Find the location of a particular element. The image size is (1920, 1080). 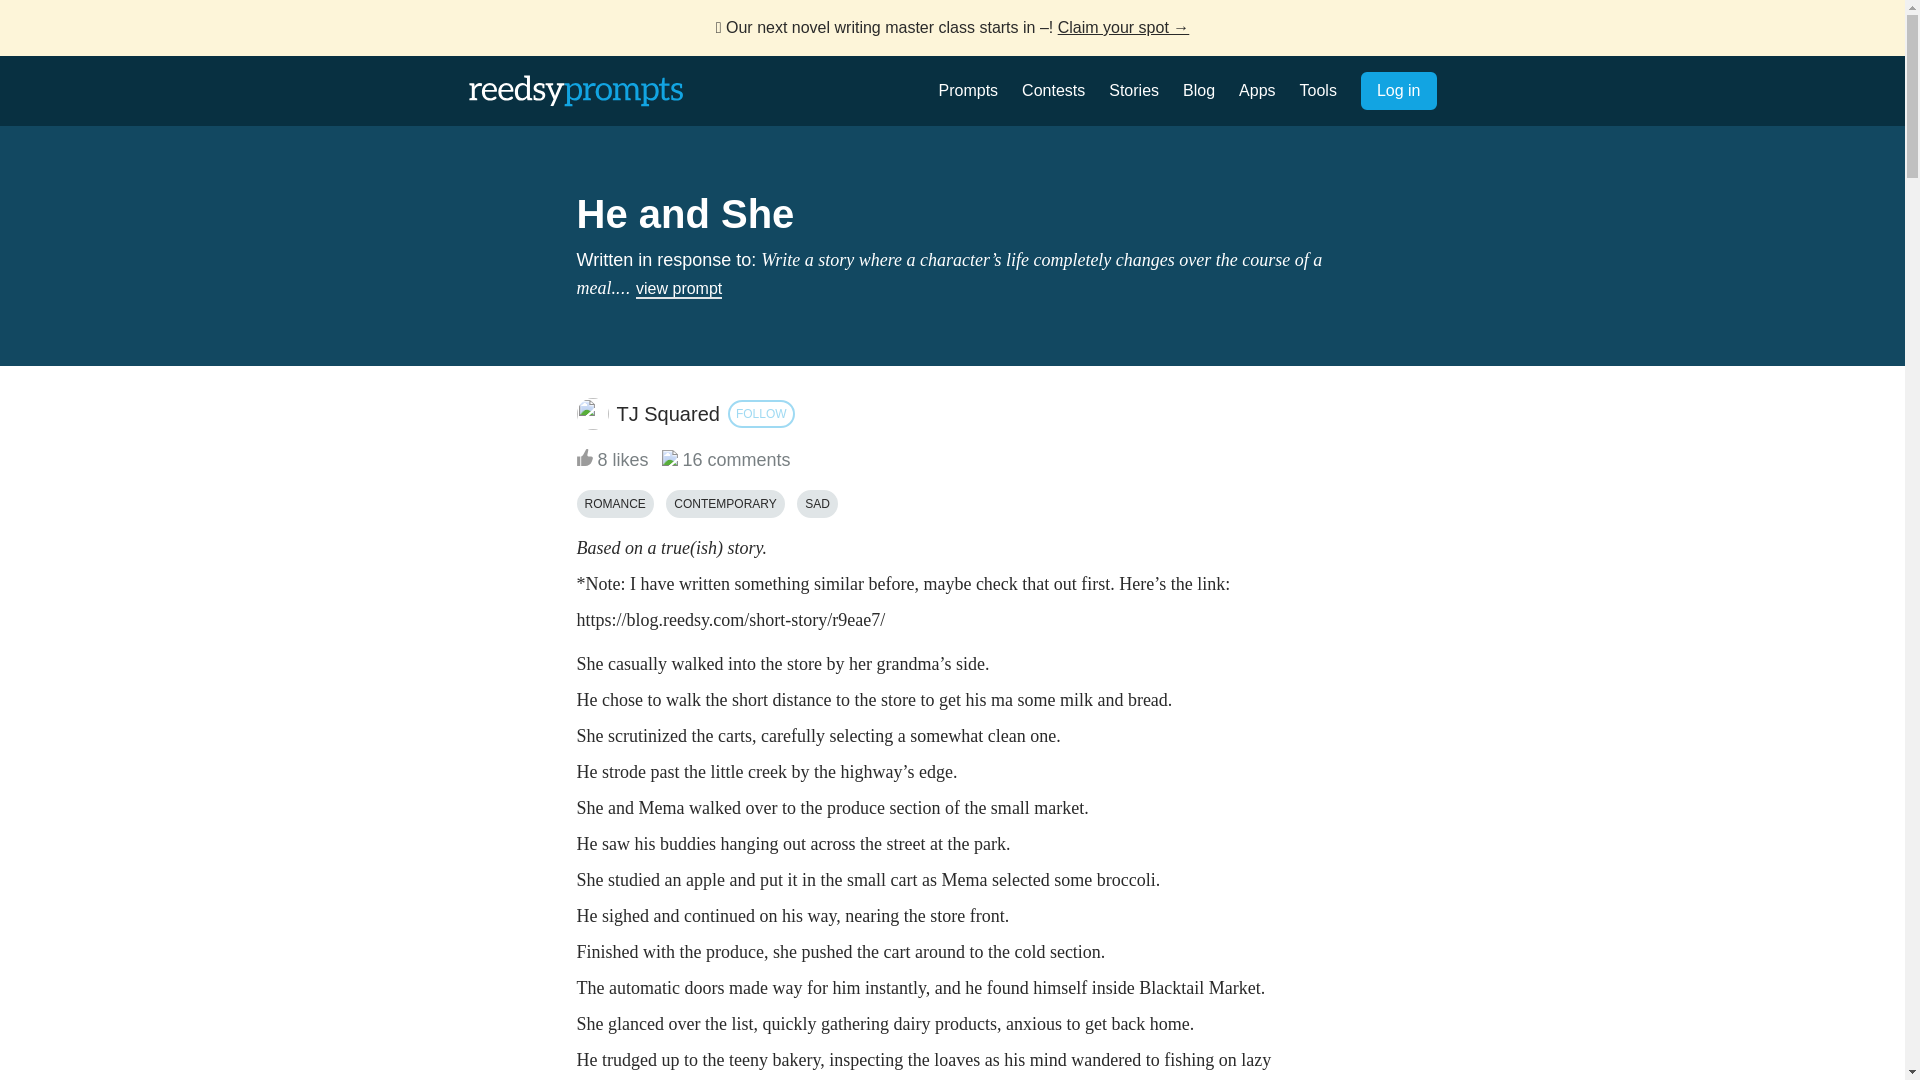

Contests is located at coordinates (1052, 90).